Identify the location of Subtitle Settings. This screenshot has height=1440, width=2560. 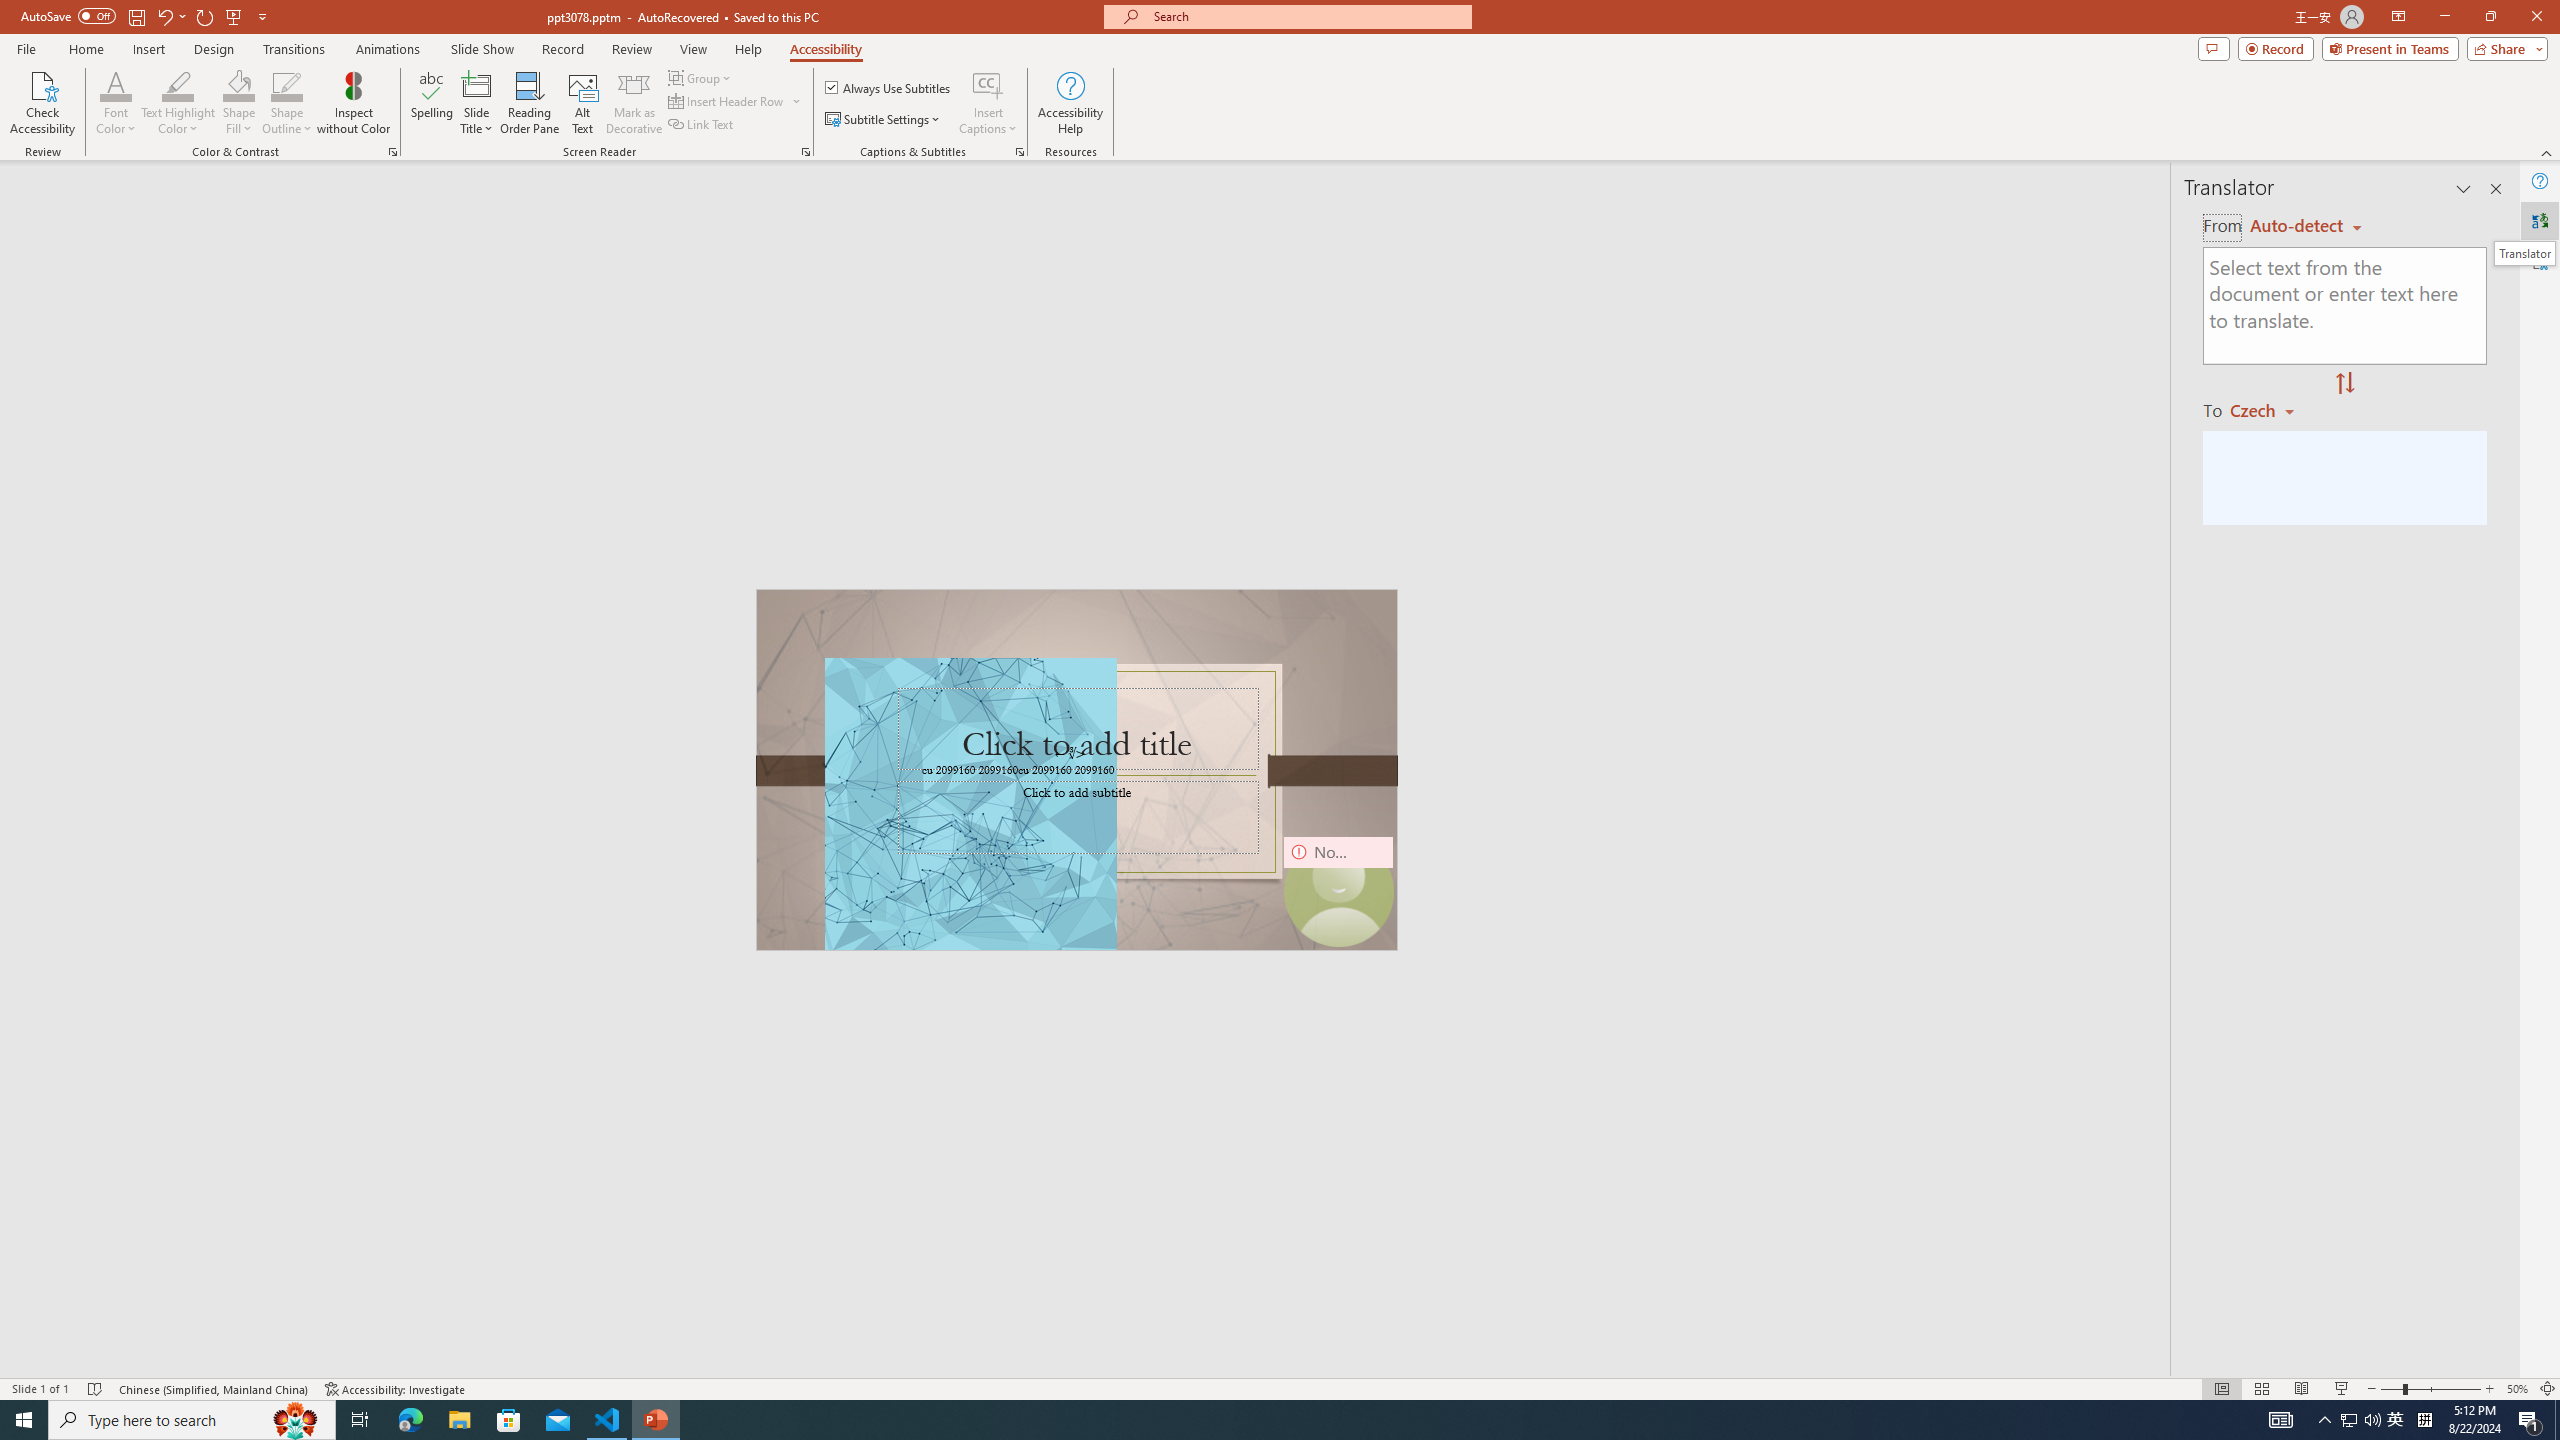
(884, 120).